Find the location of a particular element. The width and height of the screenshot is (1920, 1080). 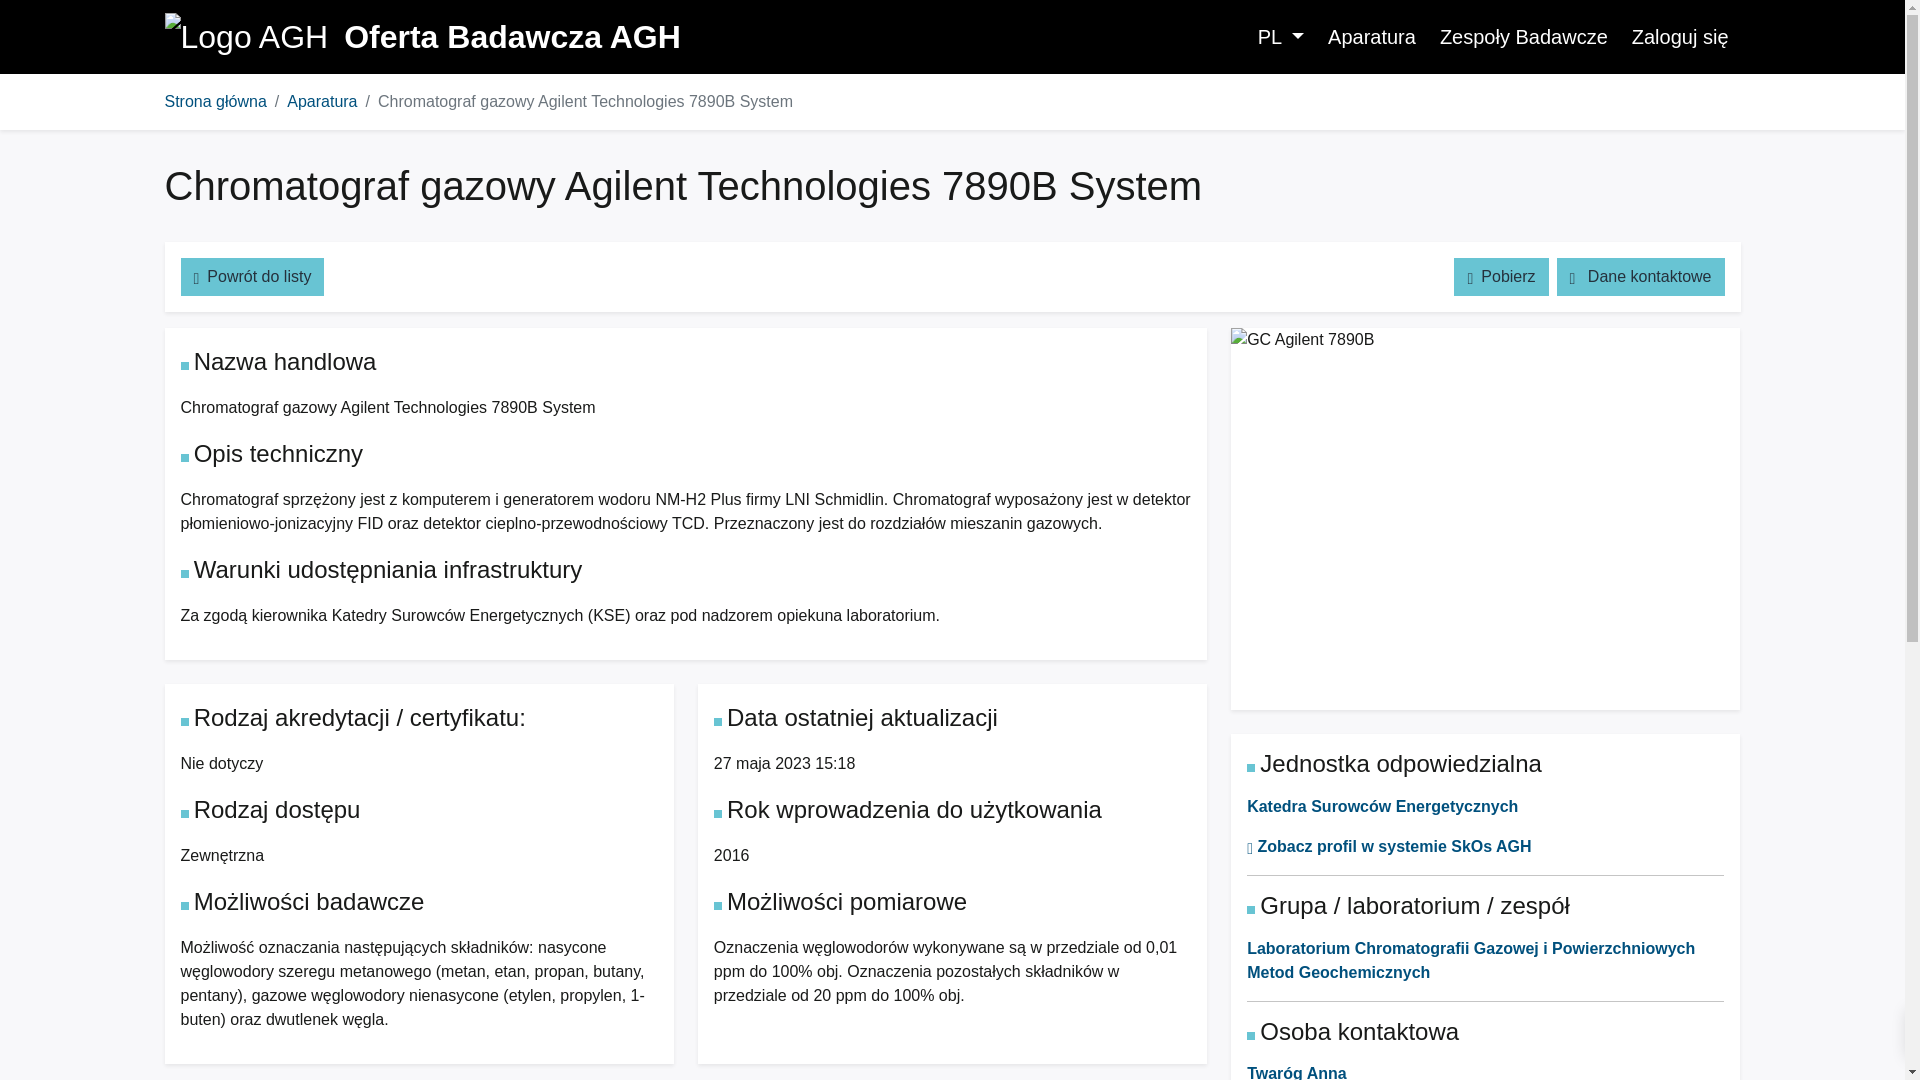

Aparatura is located at coordinates (322, 101).